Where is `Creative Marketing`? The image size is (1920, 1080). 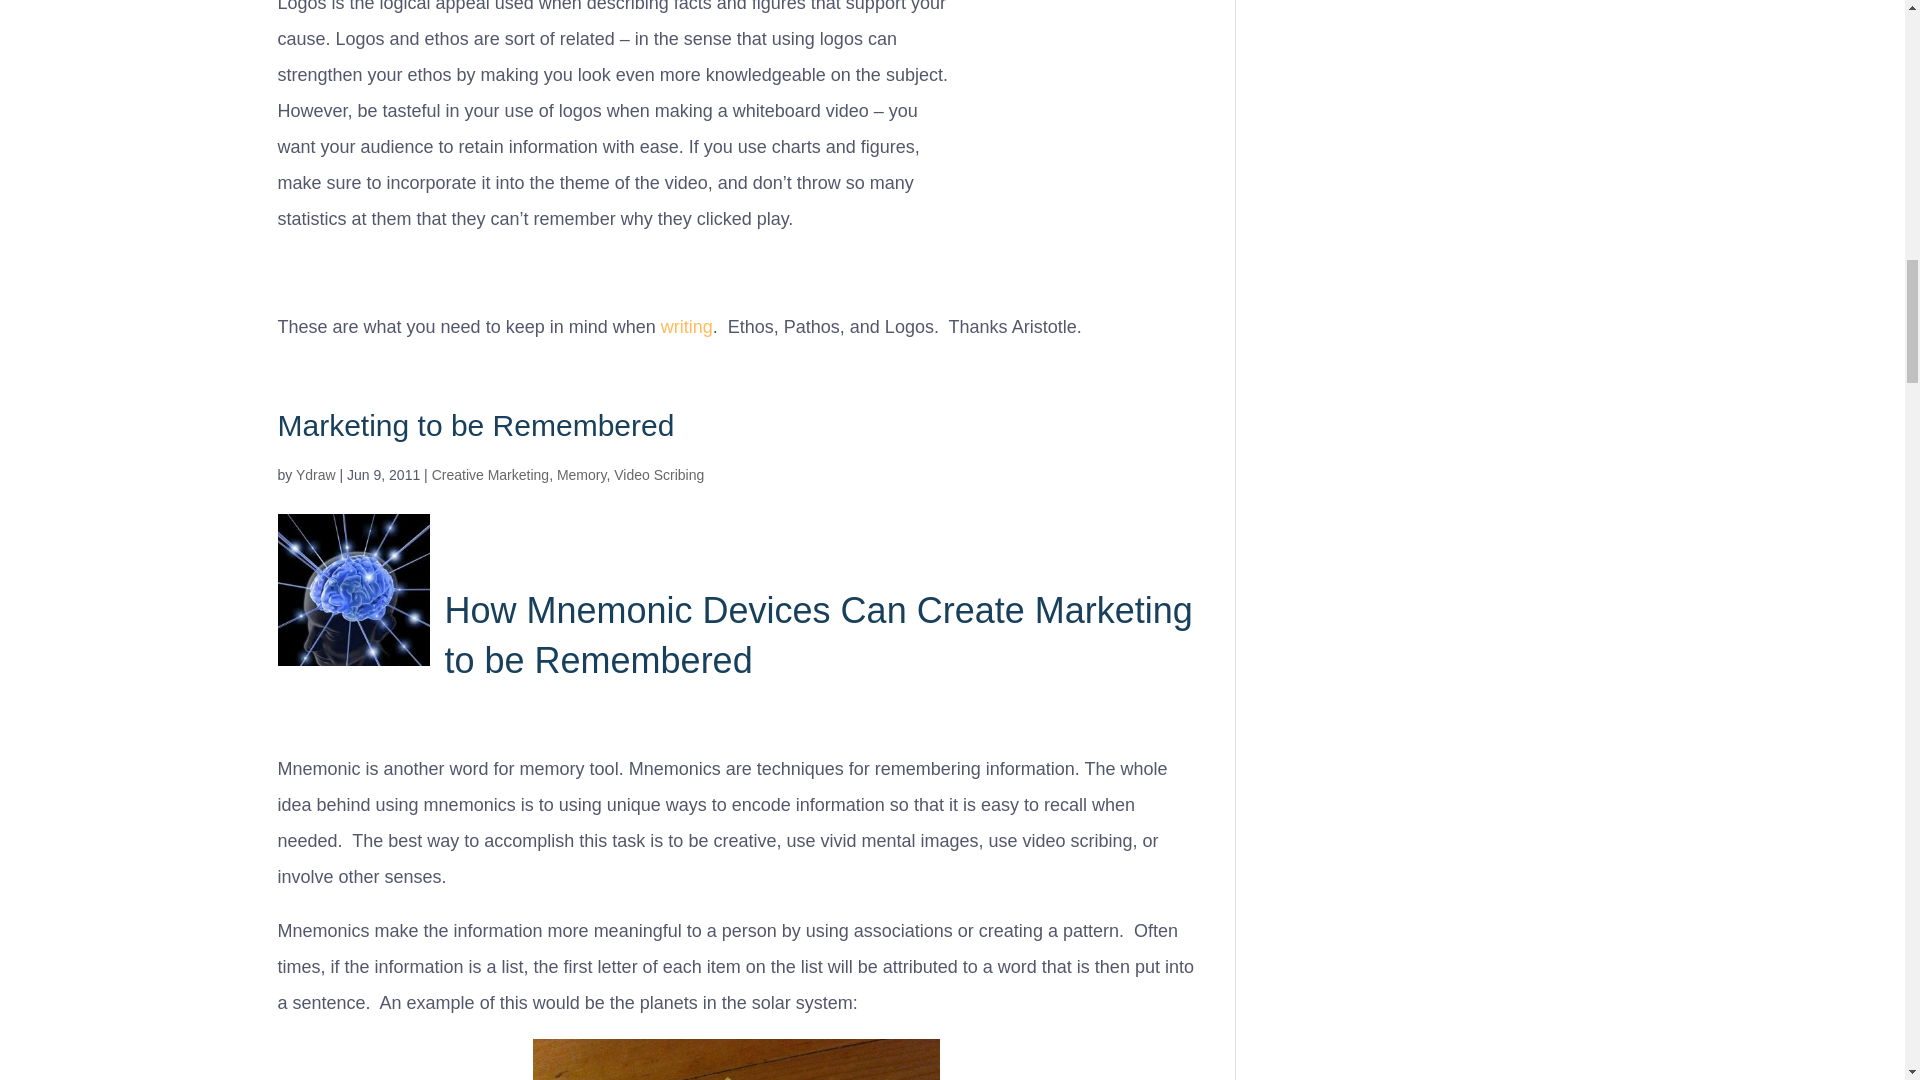
Creative Marketing is located at coordinates (490, 474).